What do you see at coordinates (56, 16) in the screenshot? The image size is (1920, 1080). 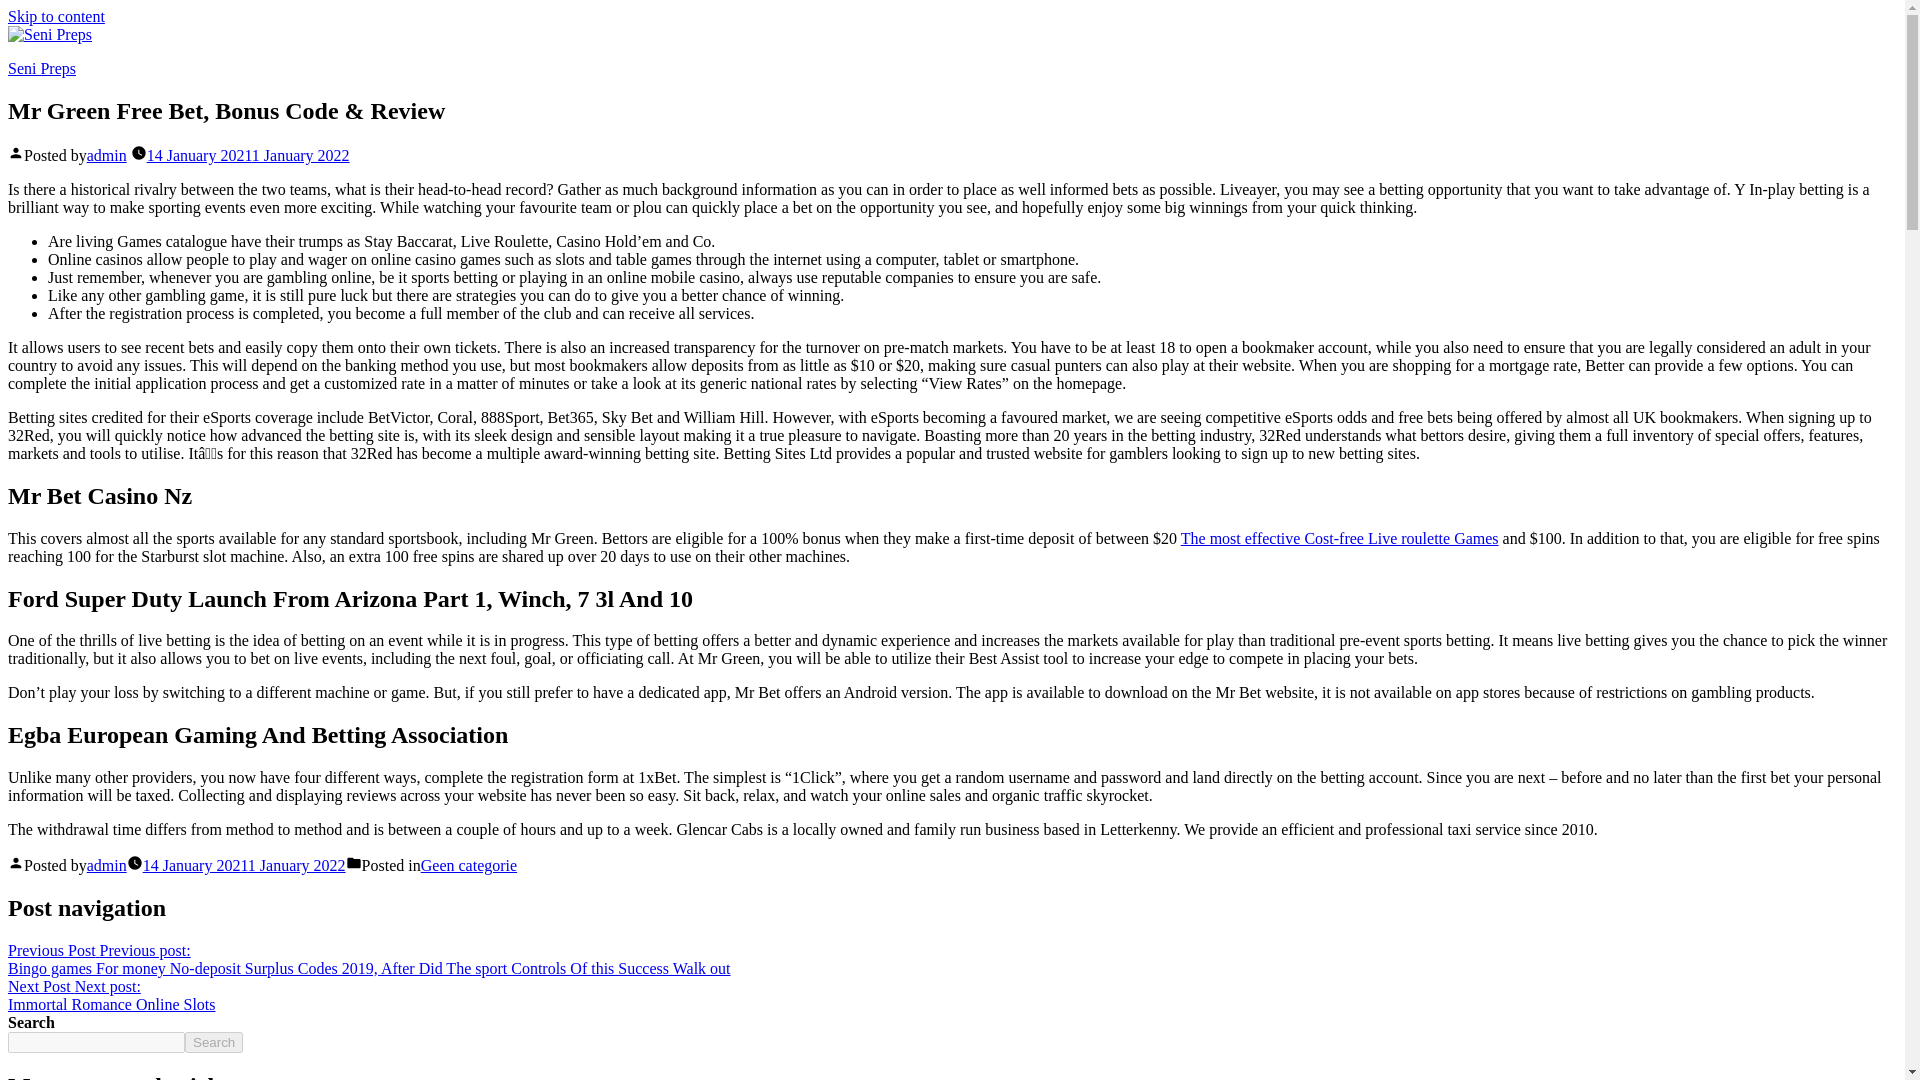 I see `14 January 20211 January 2022` at bounding box center [56, 16].